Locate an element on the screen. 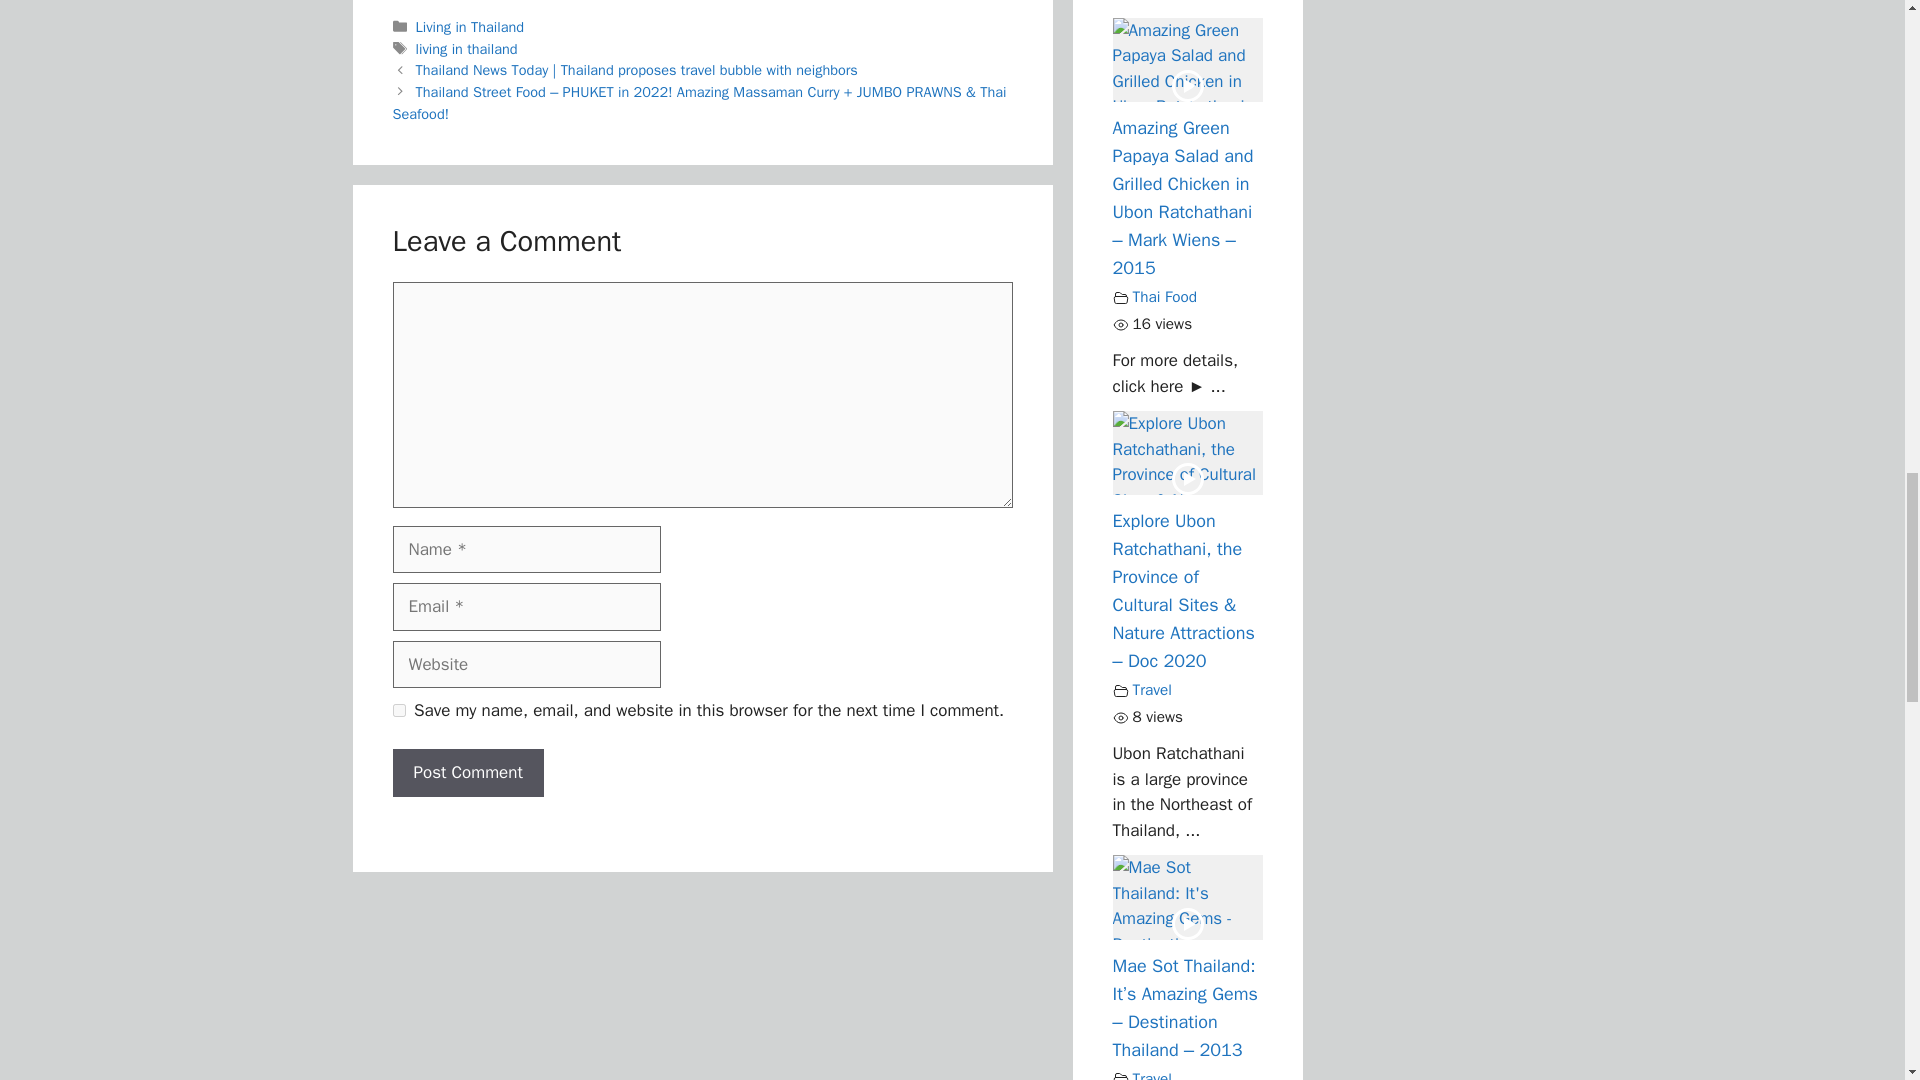 The height and width of the screenshot is (1080, 1920). Post Comment is located at coordinates (467, 773).